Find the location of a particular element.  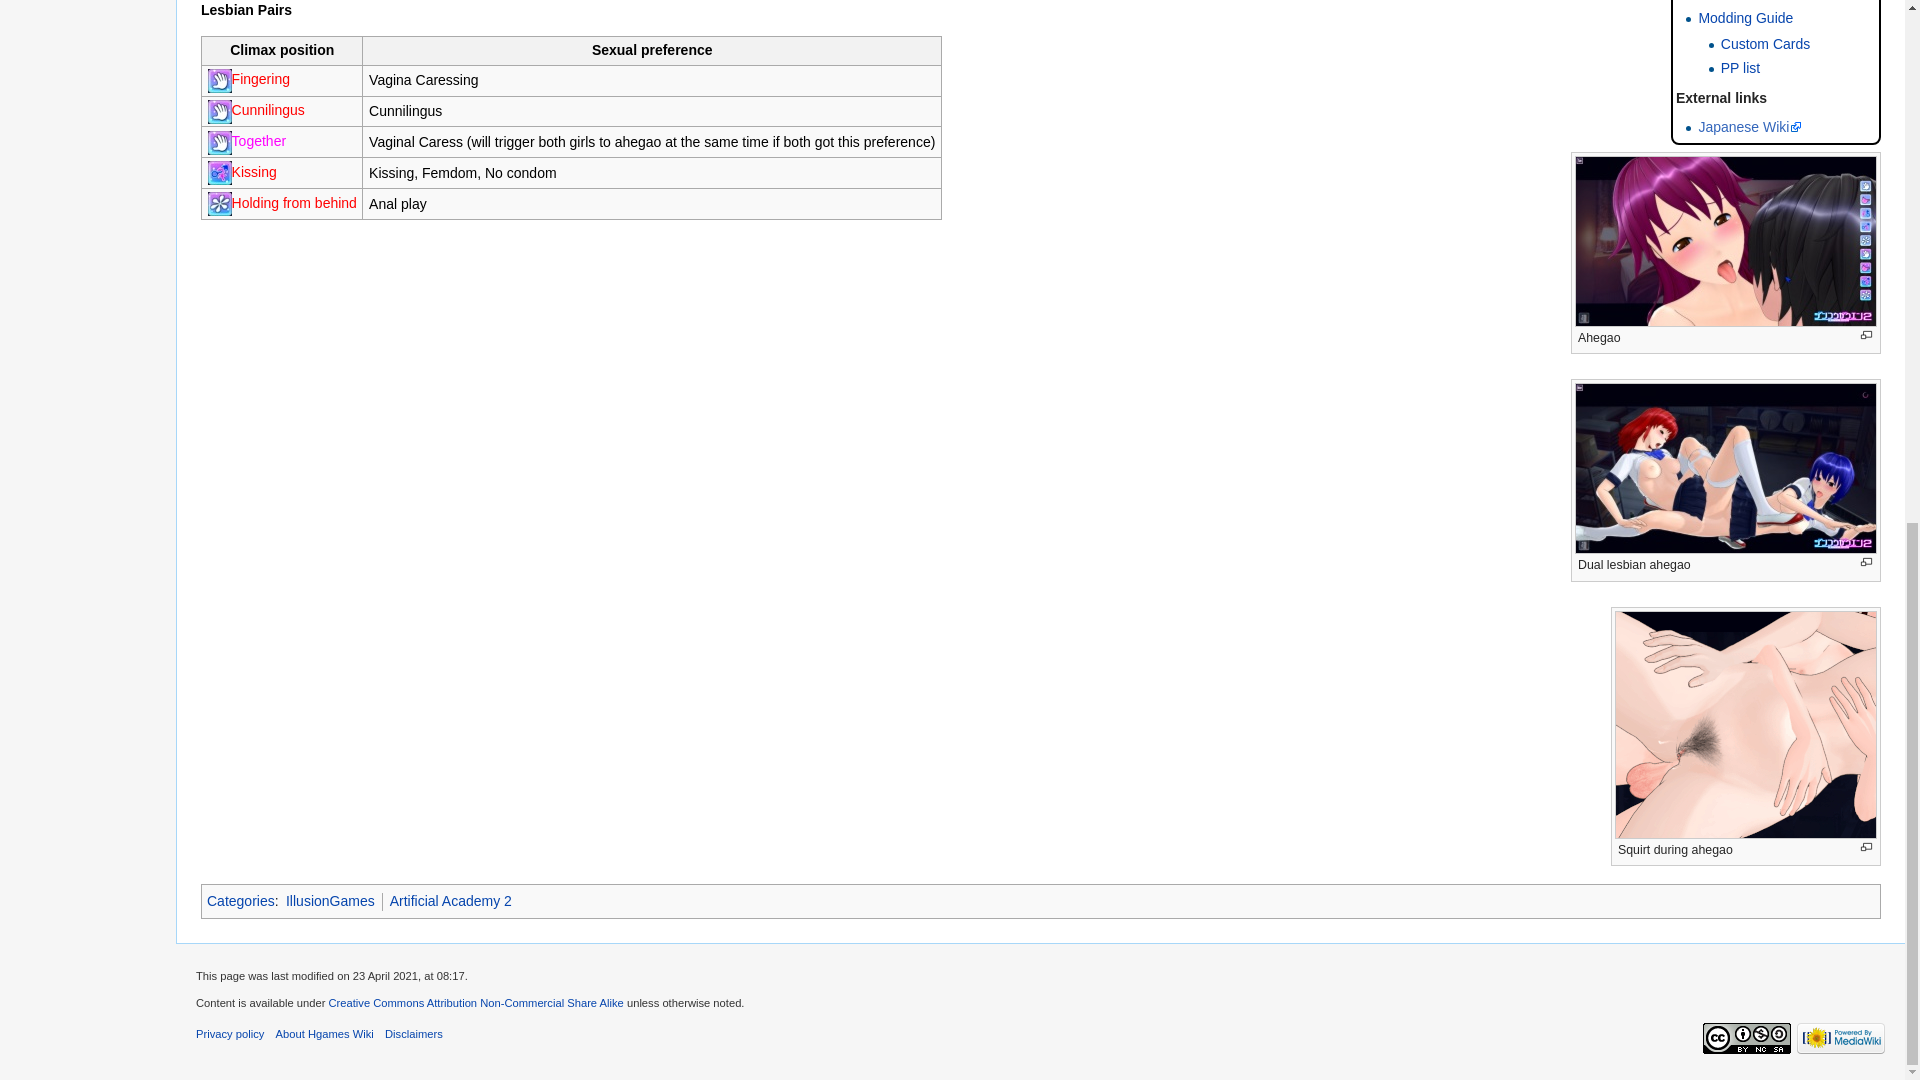

PP list is located at coordinates (1740, 68).